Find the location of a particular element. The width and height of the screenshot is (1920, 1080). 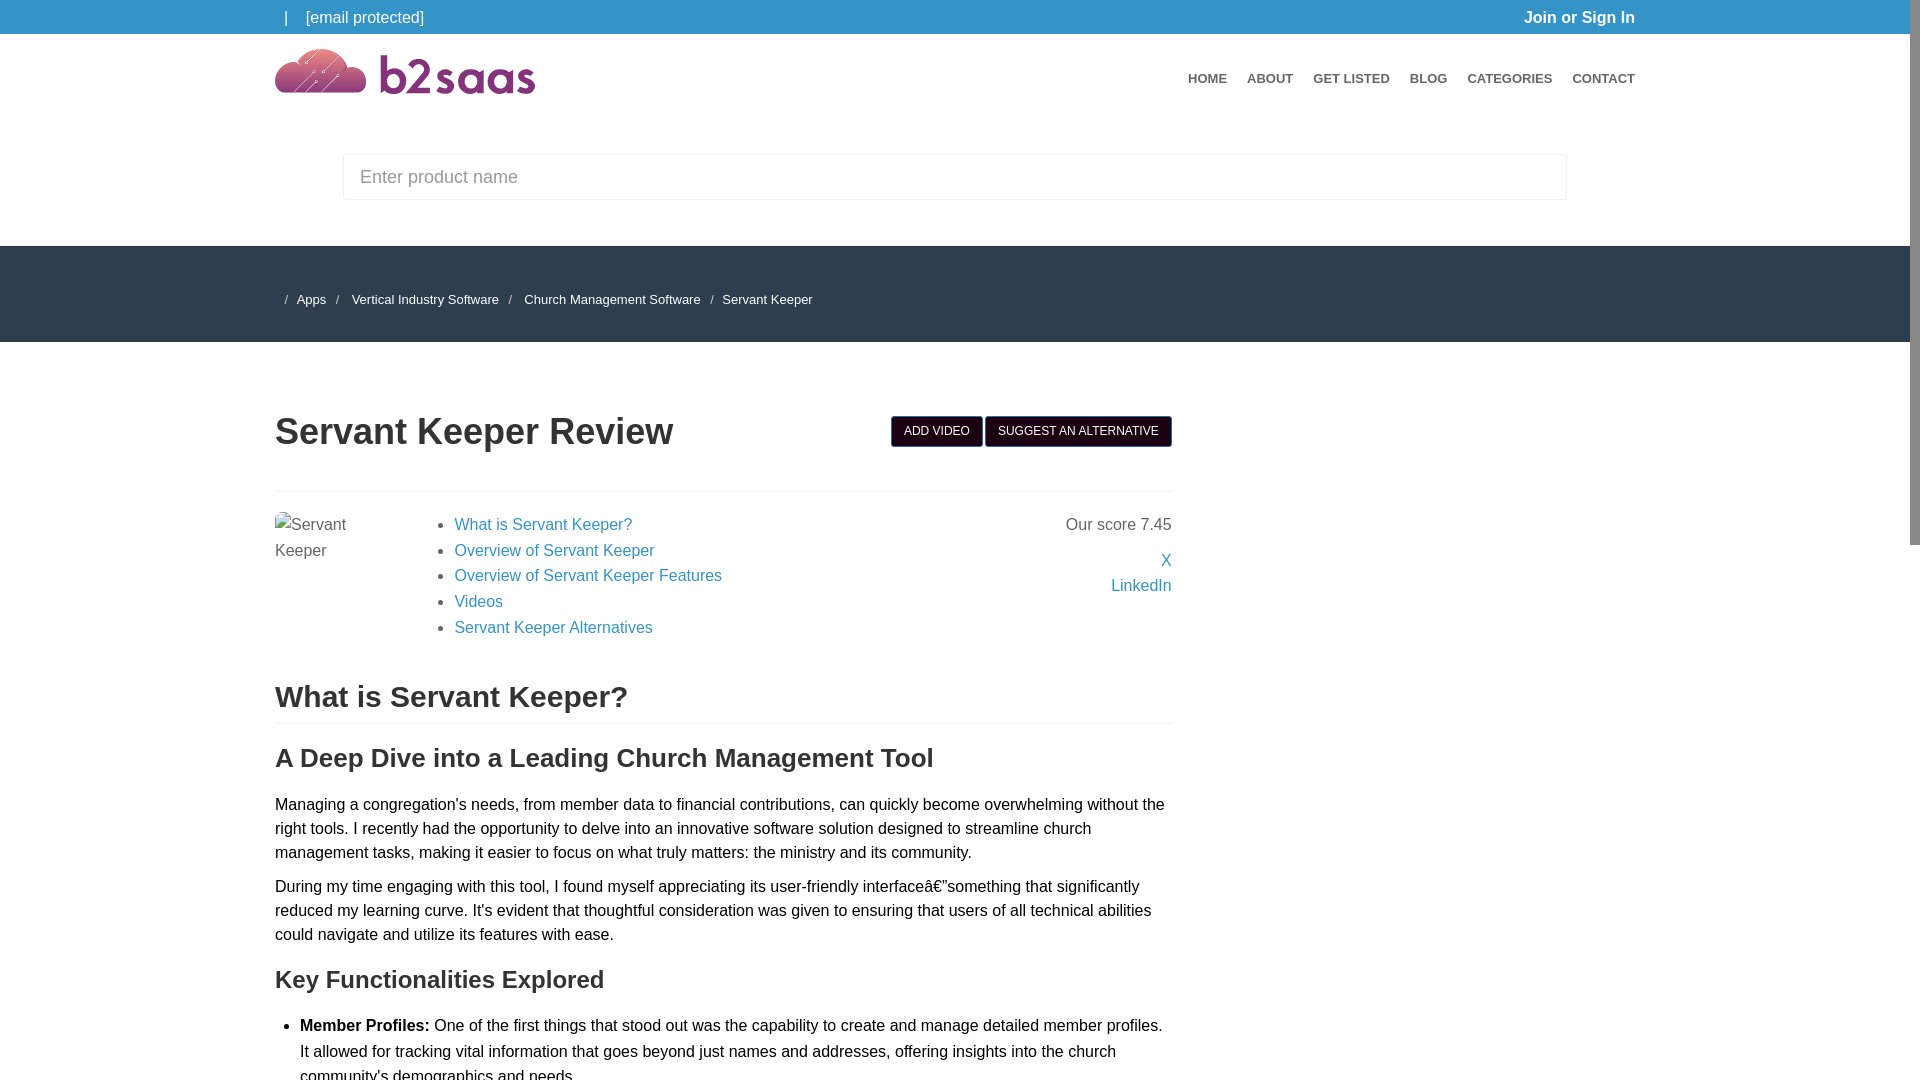

Servant Keeper Alternatives is located at coordinates (552, 627).